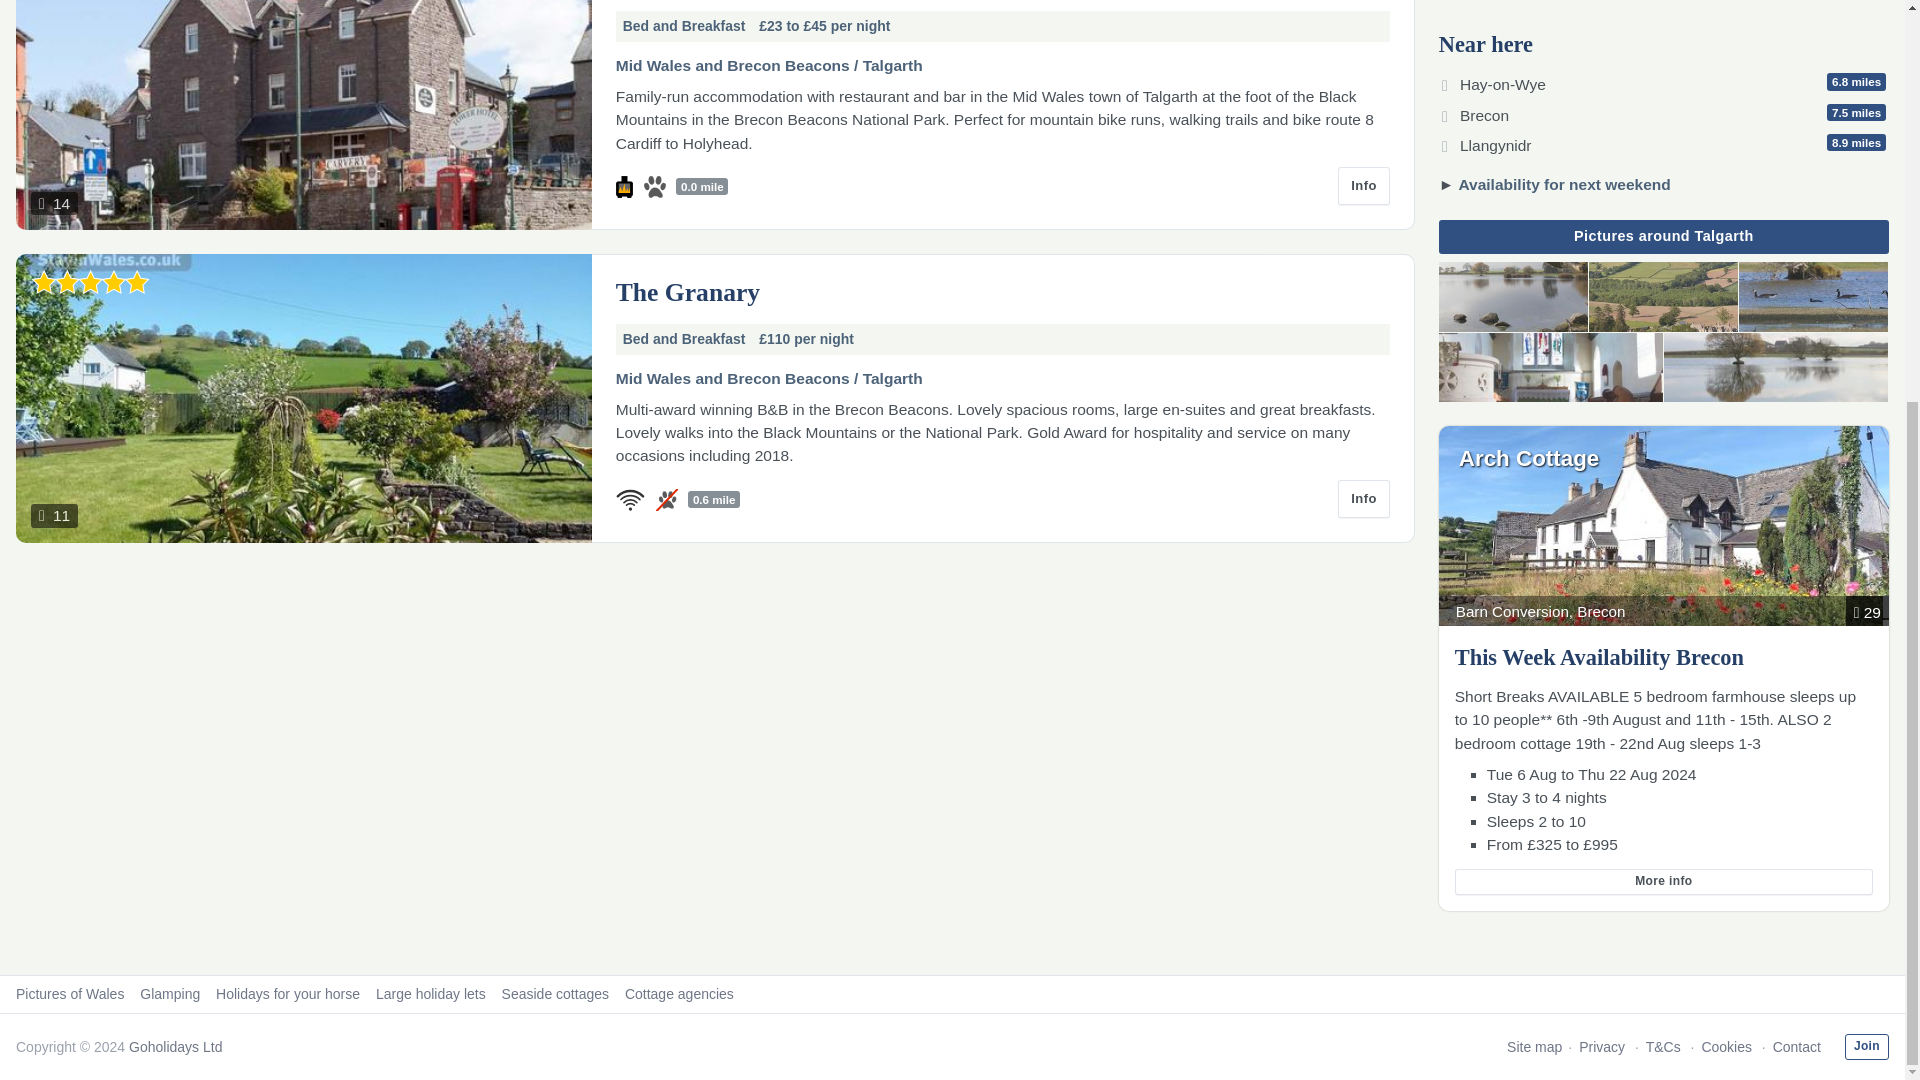  I want to click on Pictures of Wales, so click(70, 994).